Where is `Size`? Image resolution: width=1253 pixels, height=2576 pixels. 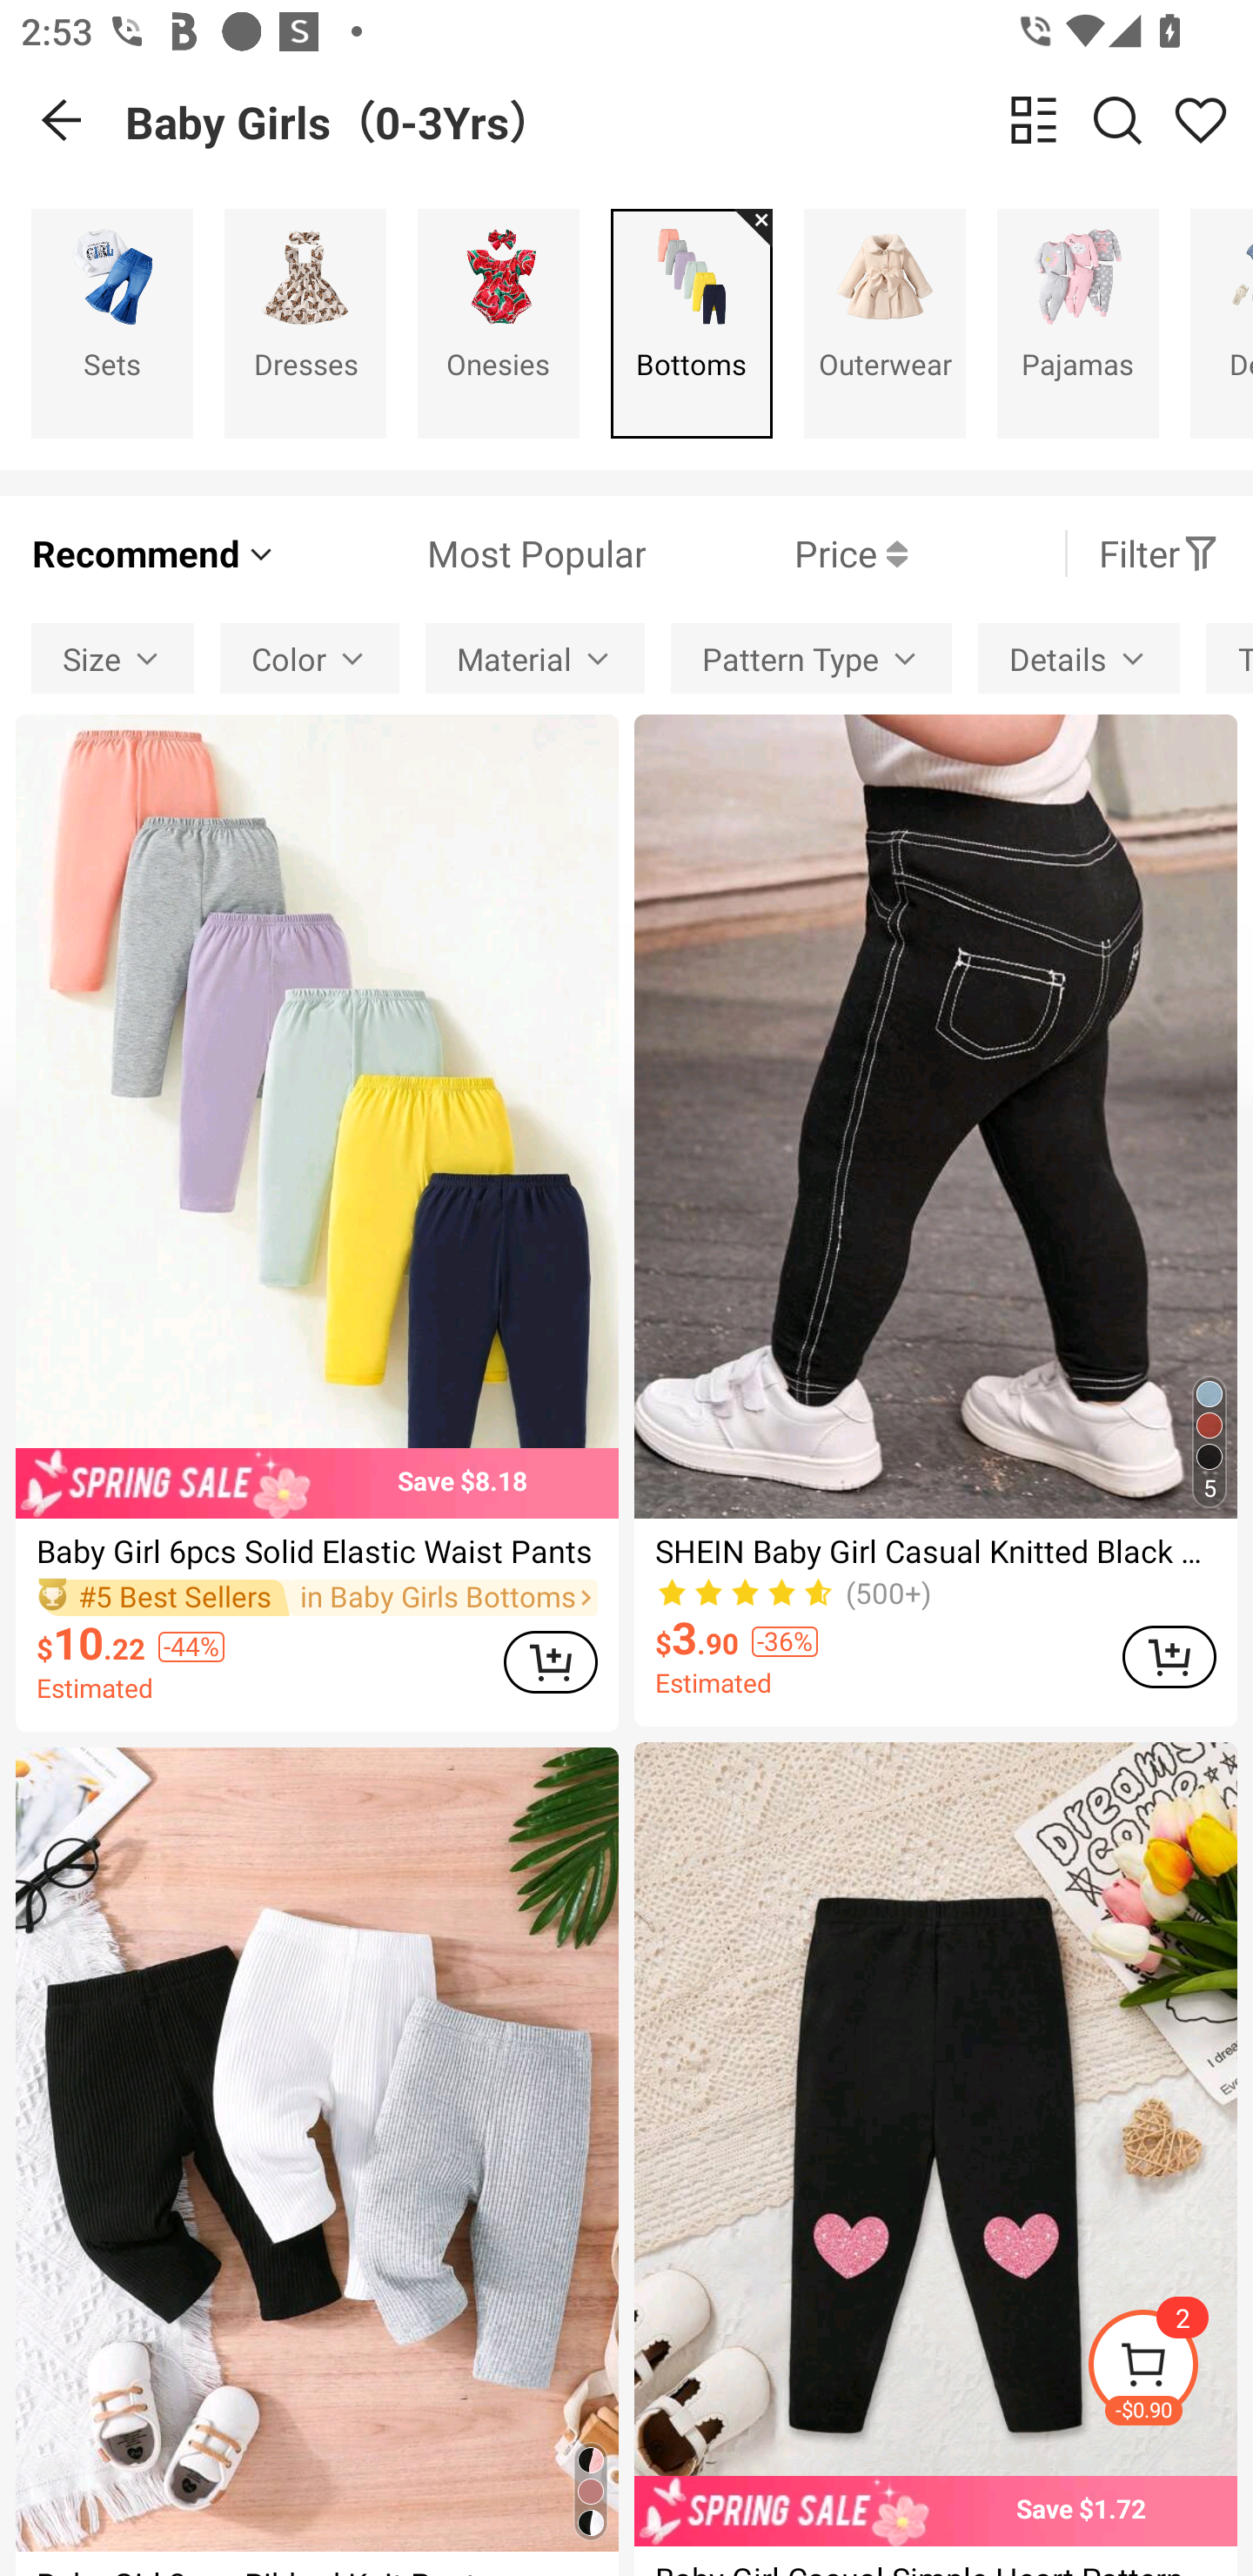
Size is located at coordinates (113, 658).